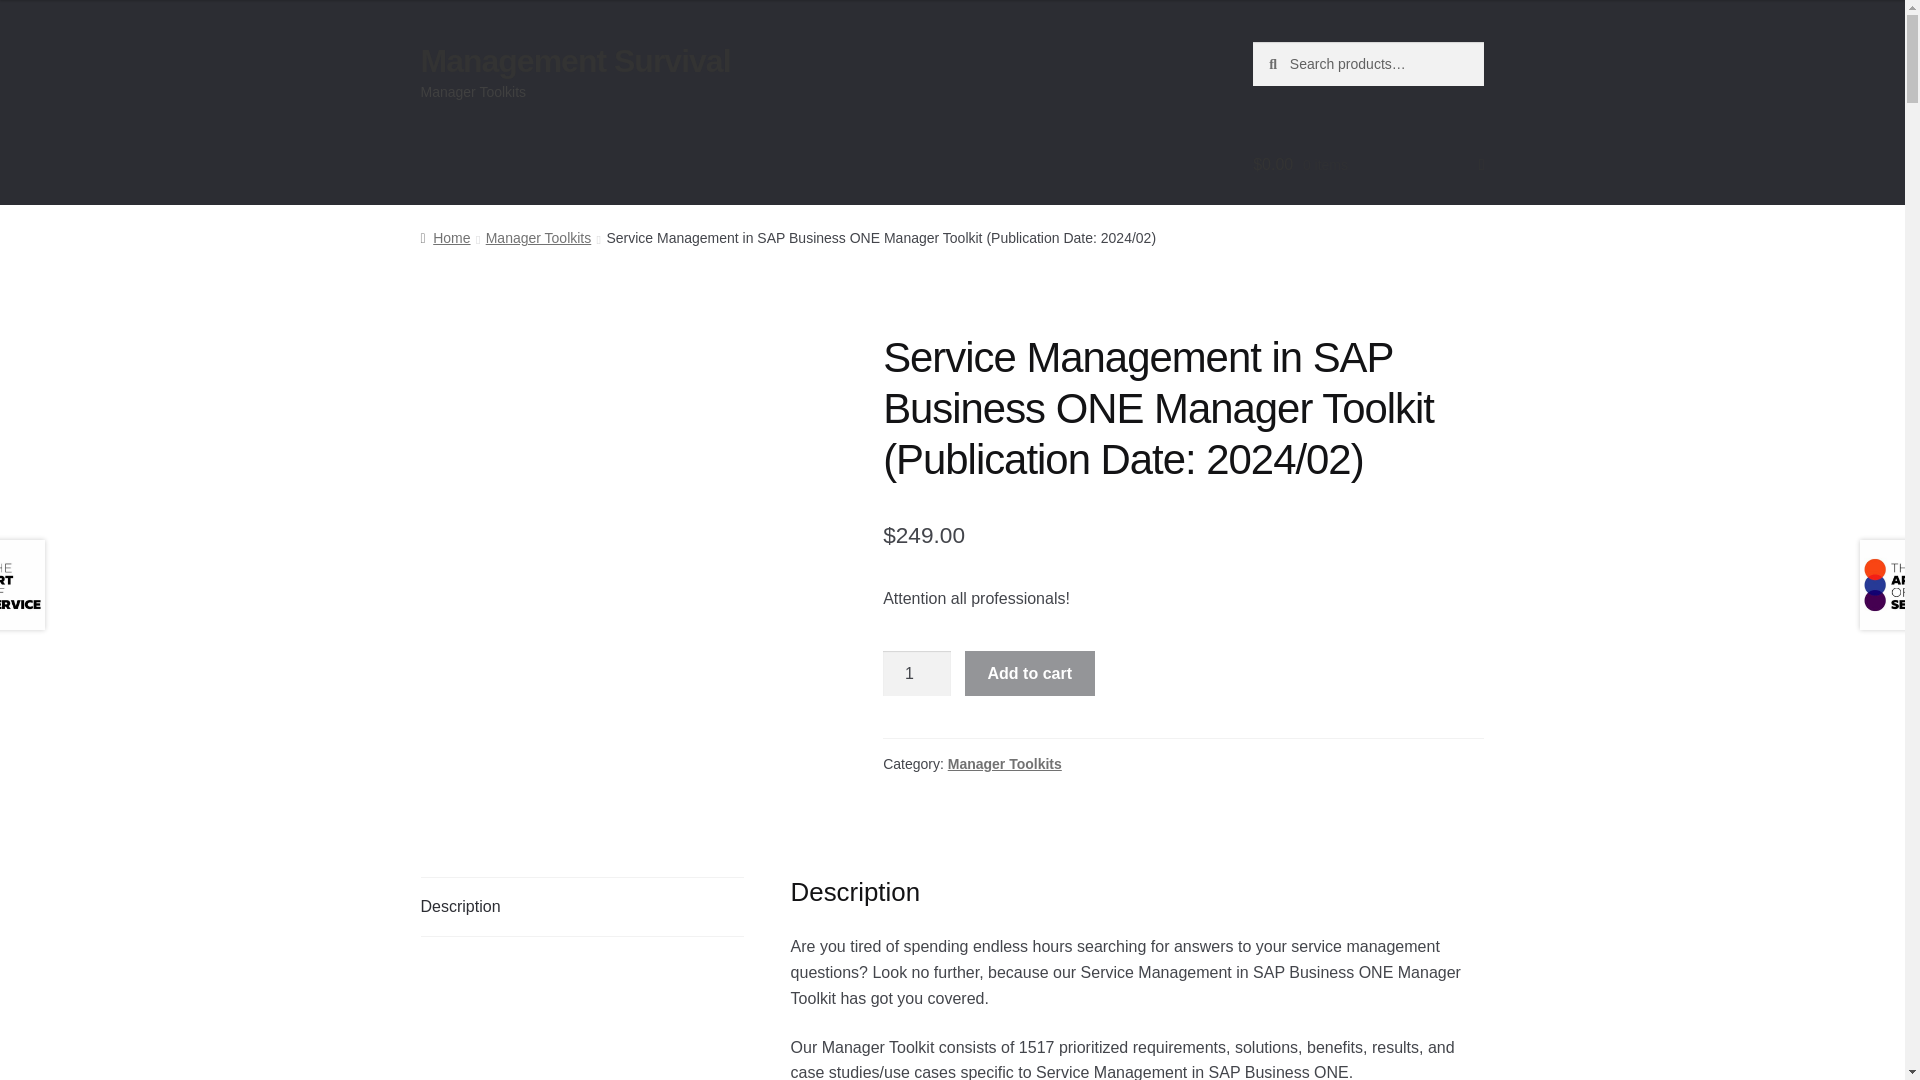 The width and height of the screenshot is (1920, 1080). I want to click on Manager Toolkits, so click(538, 238).